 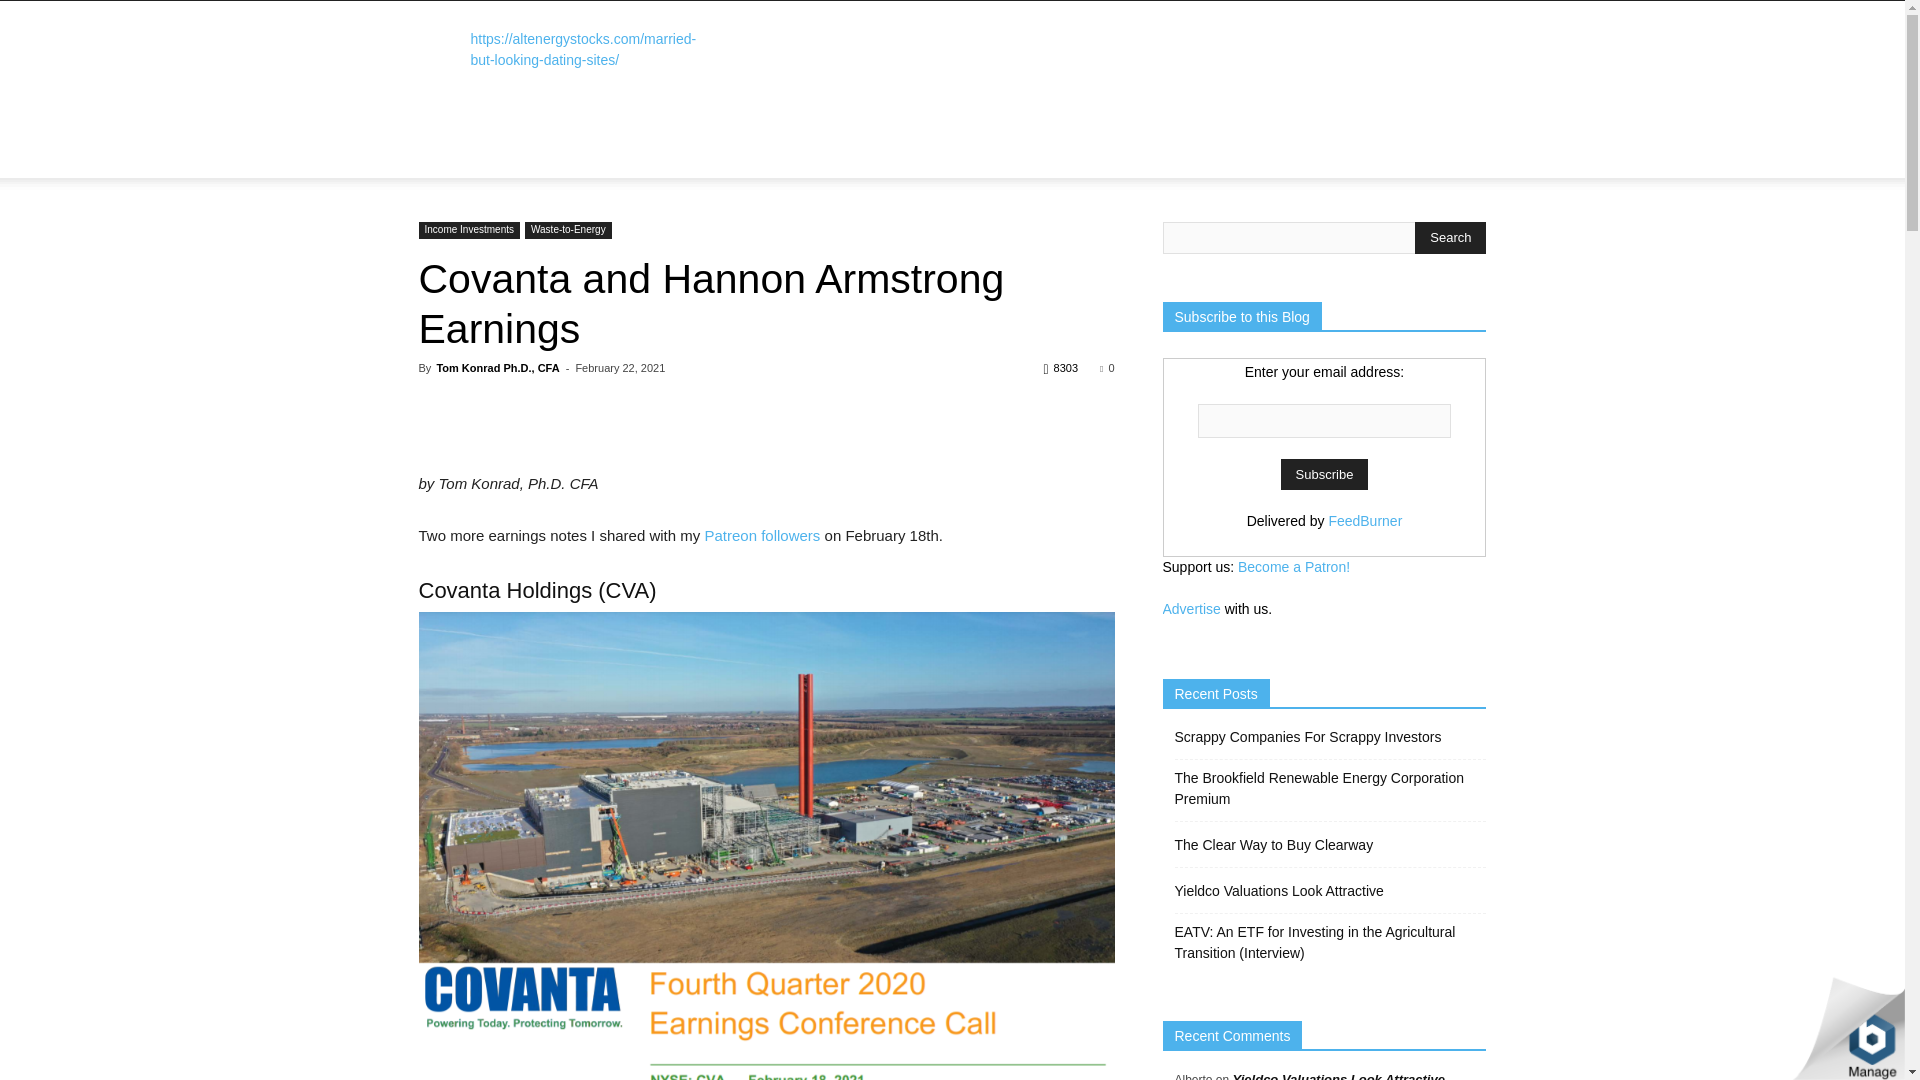 I want to click on CONTACT, so click(x=919, y=166).